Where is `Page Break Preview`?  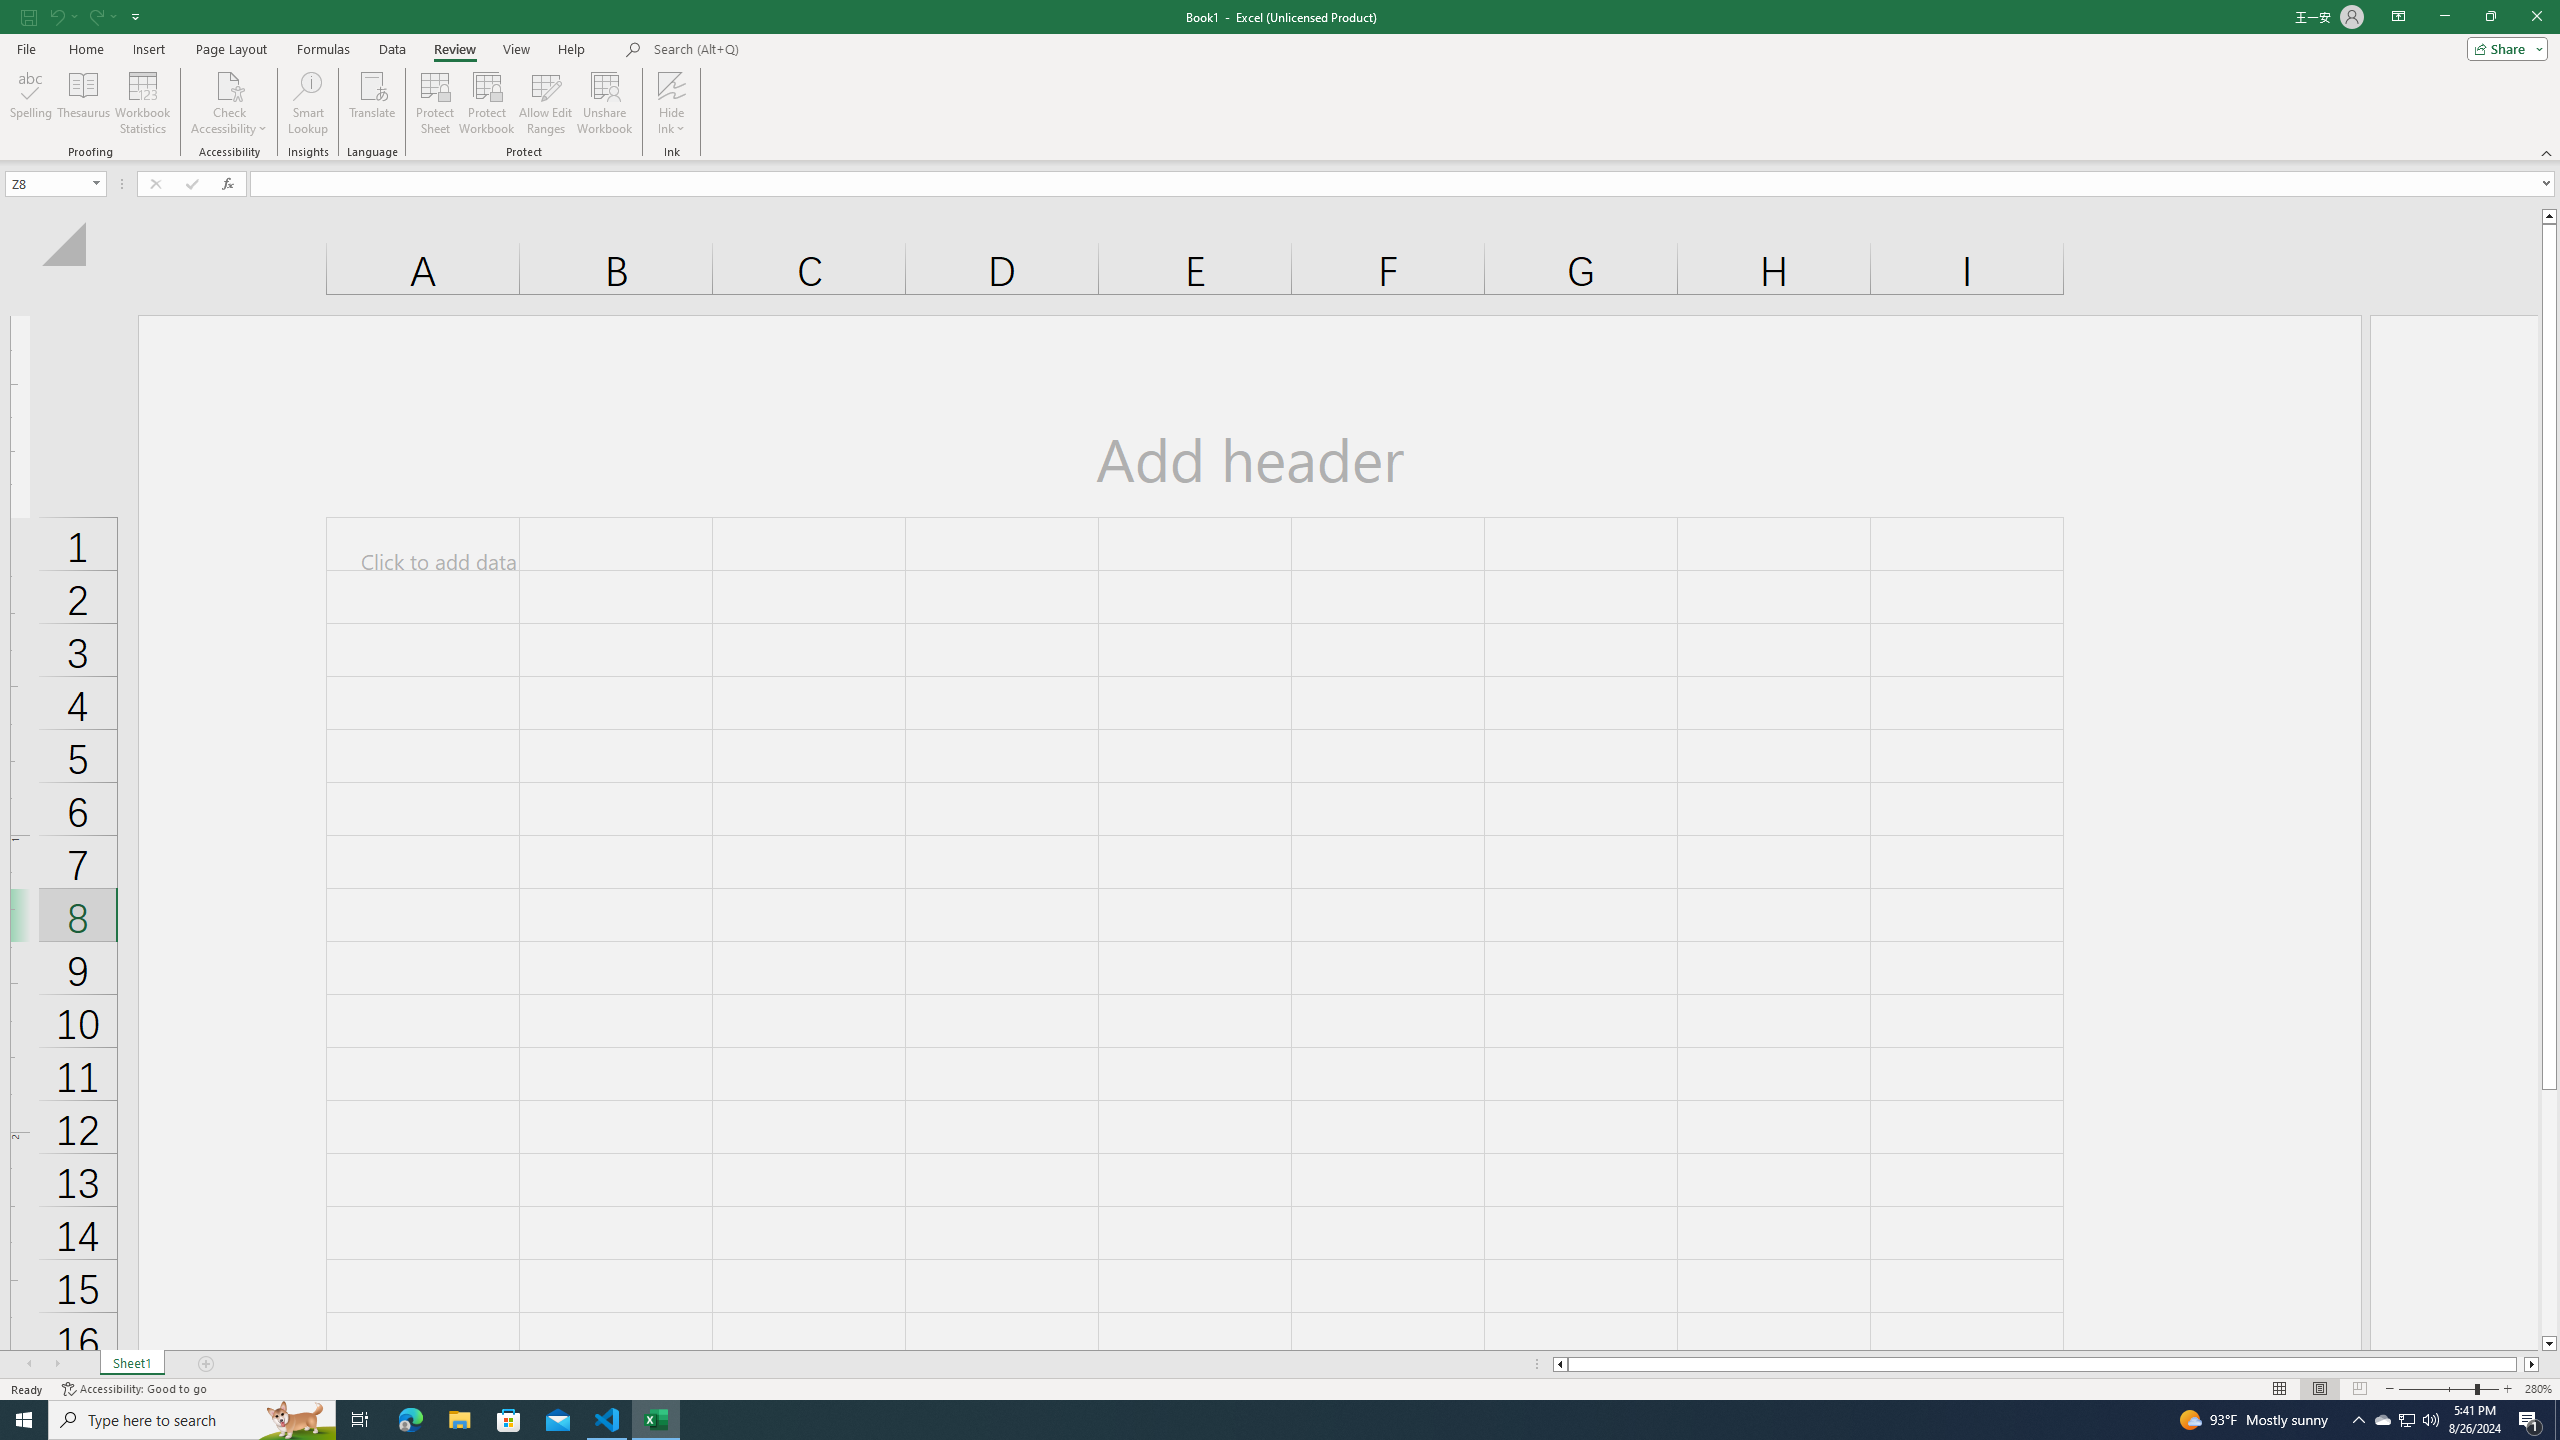
Page Break Preview is located at coordinates (2360, 1389).